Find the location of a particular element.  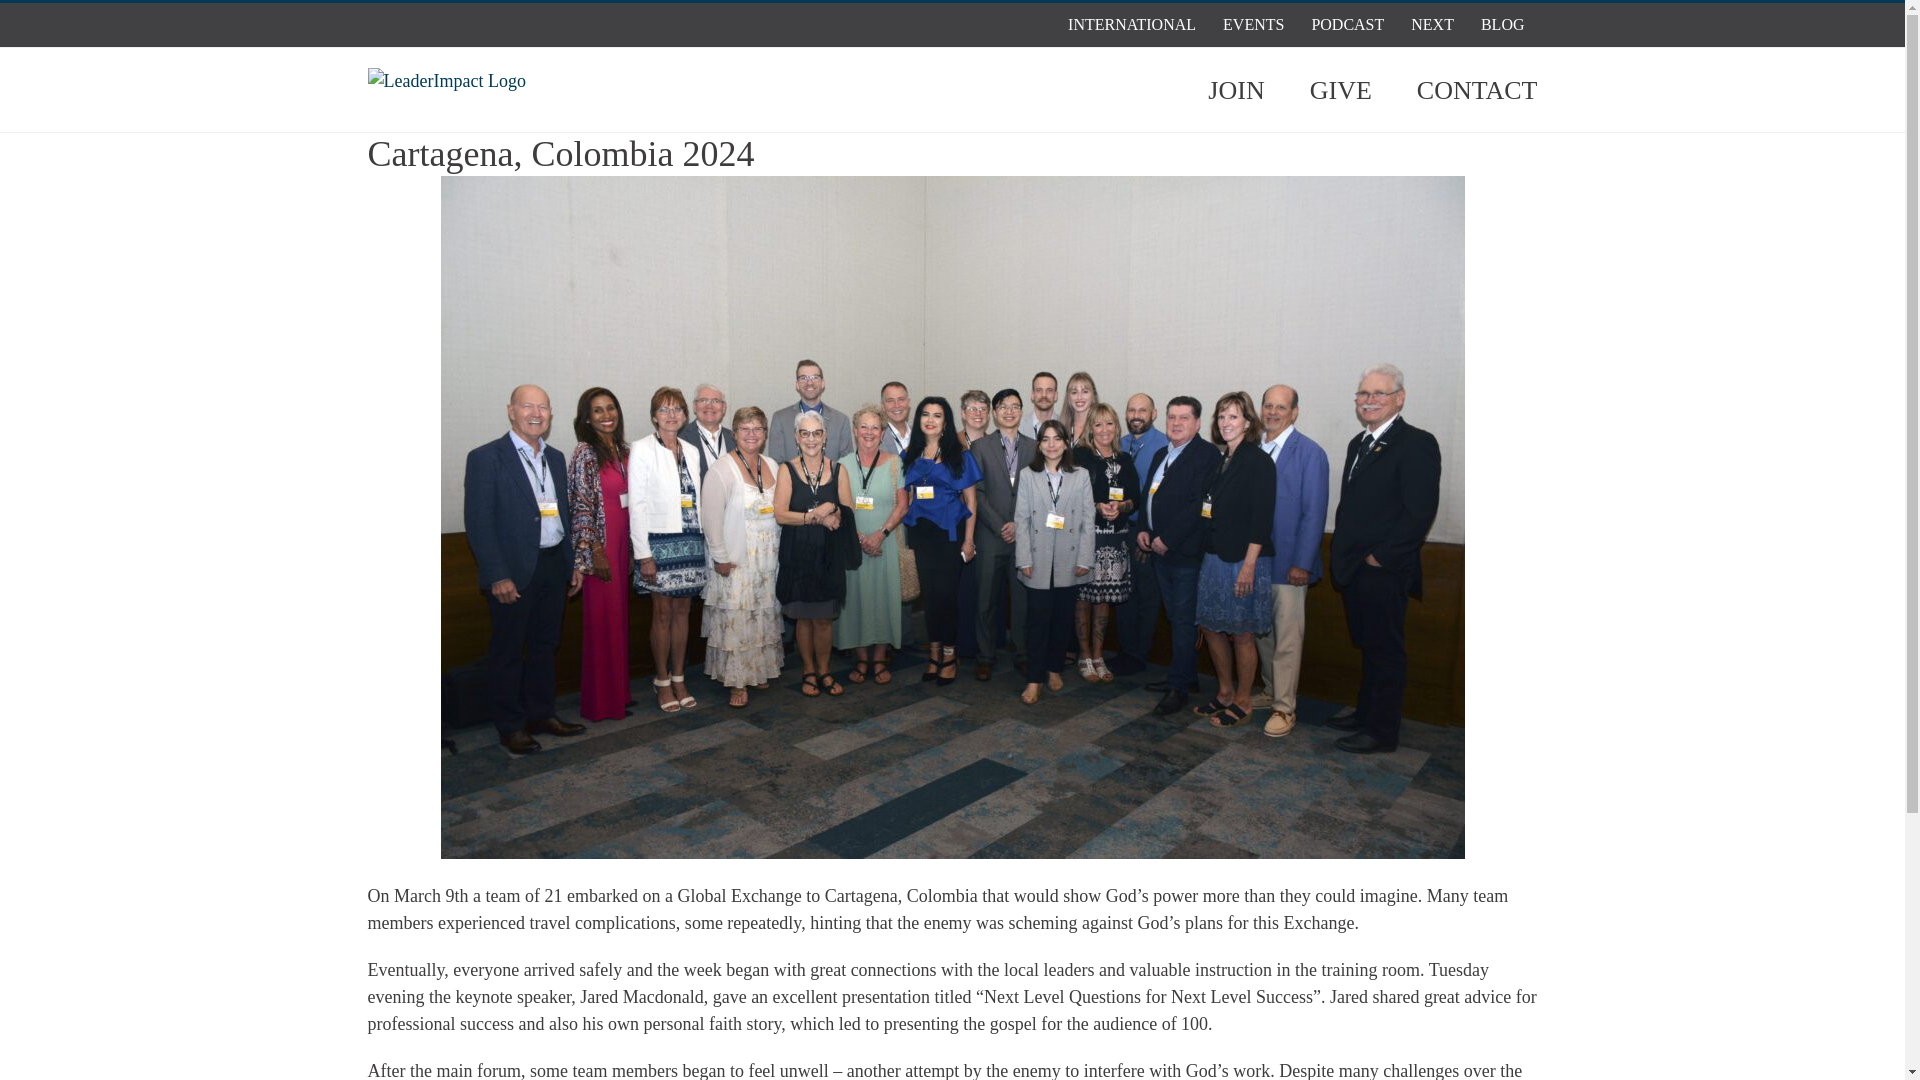

NEXT is located at coordinates (1432, 25).